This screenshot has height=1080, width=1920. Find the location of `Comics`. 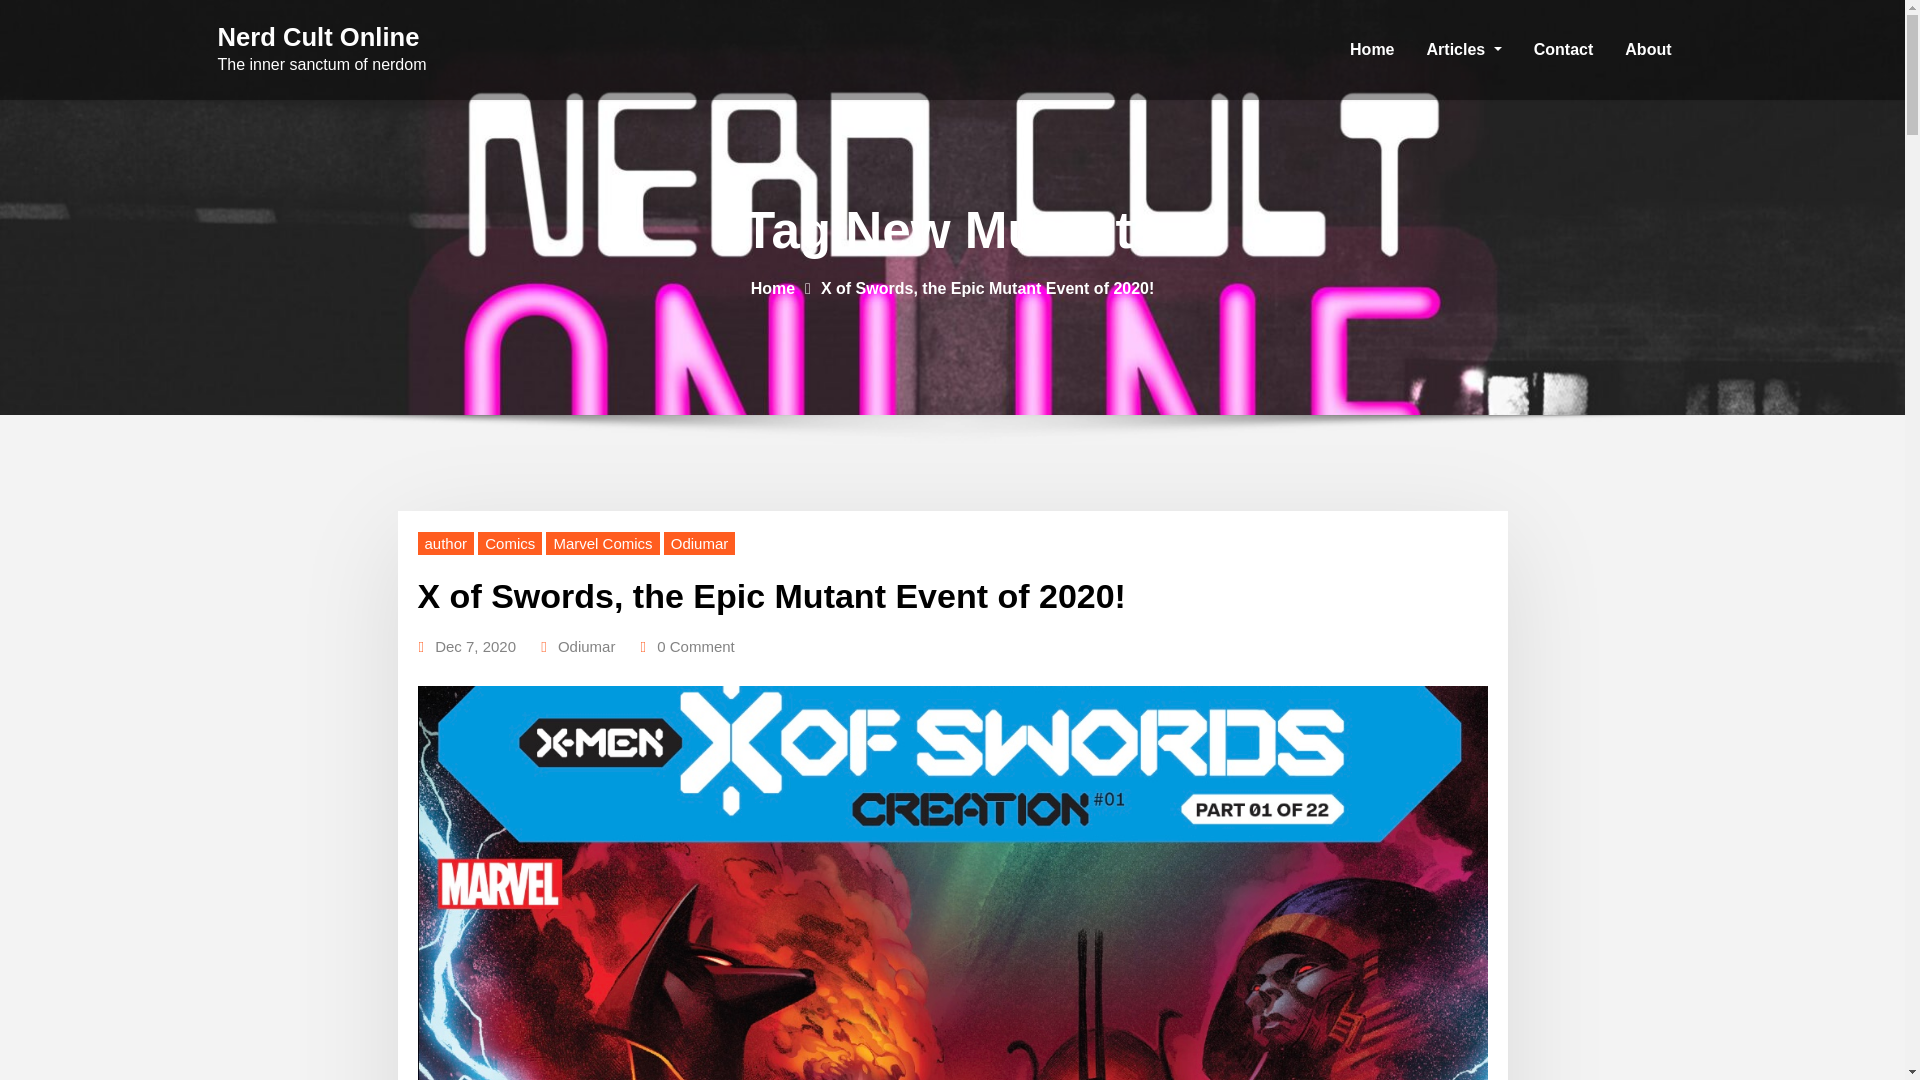

Comics is located at coordinates (510, 544).